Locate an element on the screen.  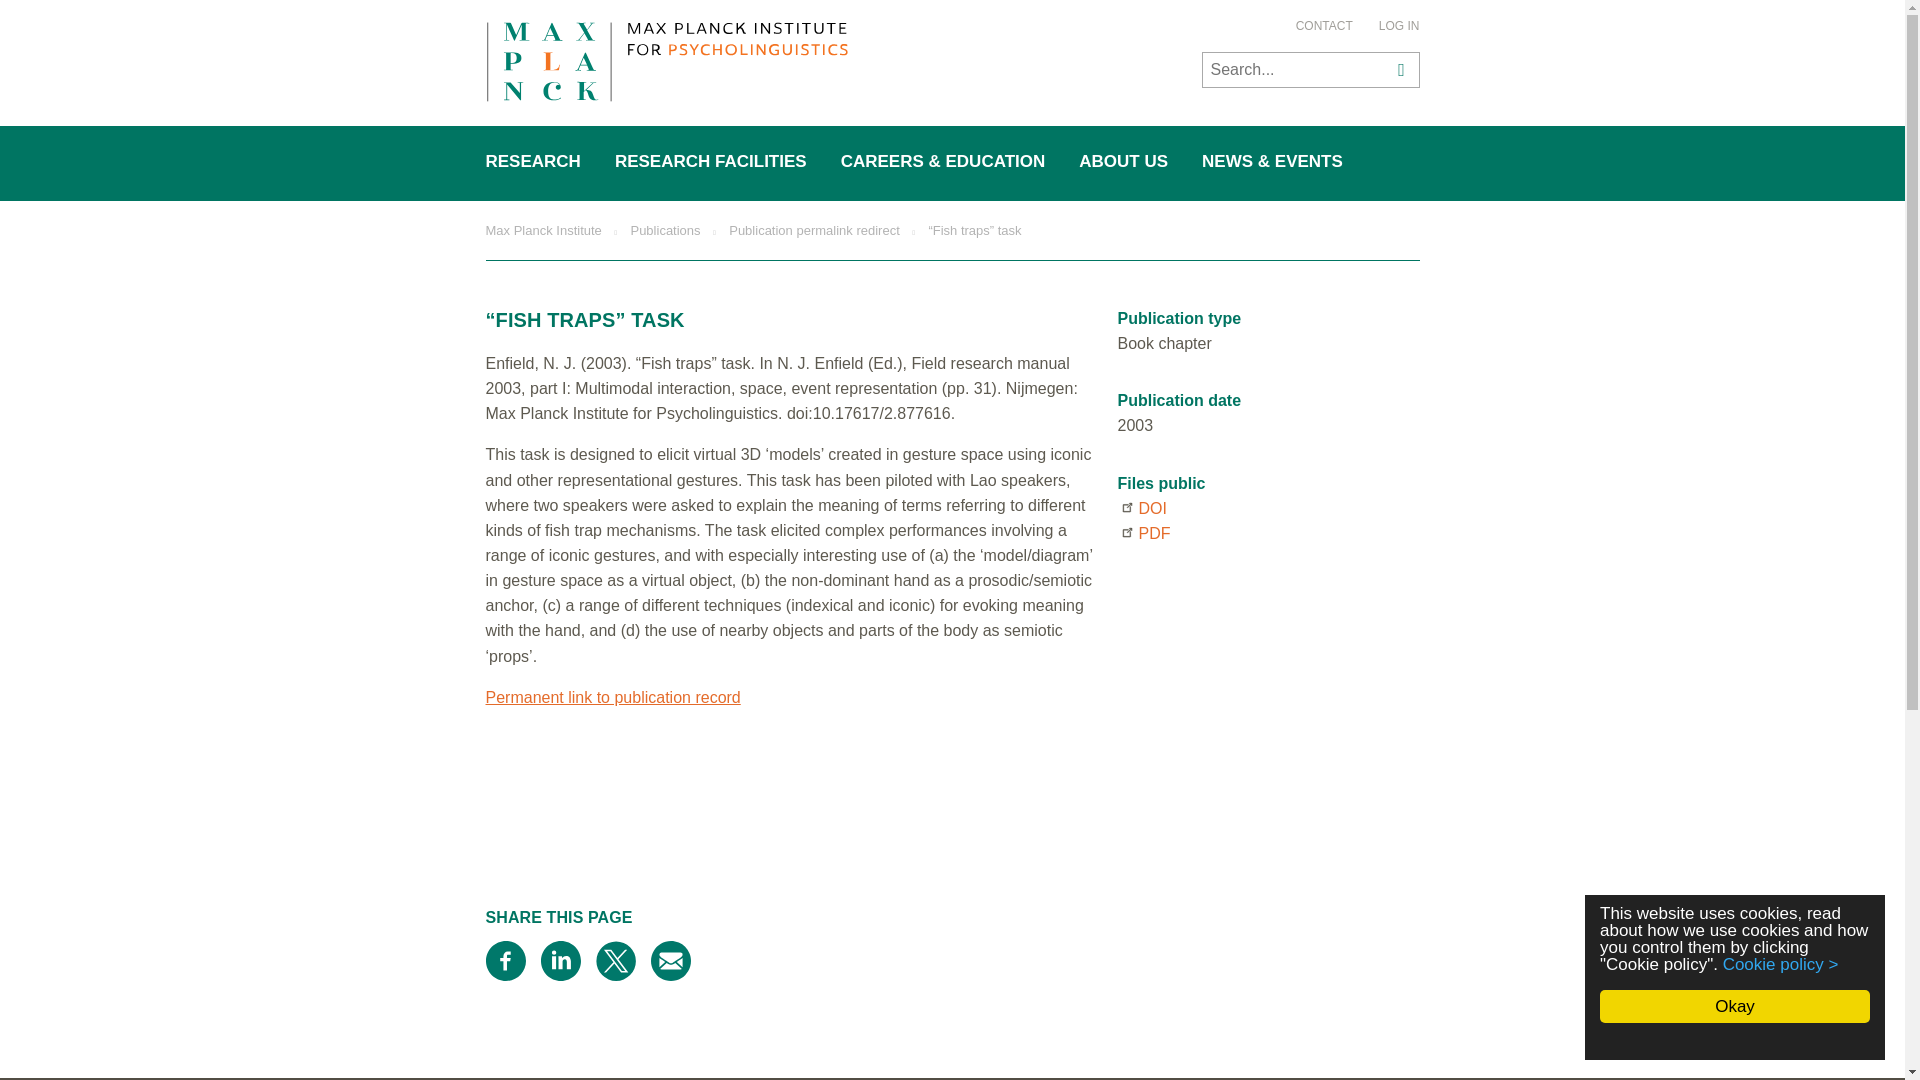
ABOUT US is located at coordinates (1124, 162).